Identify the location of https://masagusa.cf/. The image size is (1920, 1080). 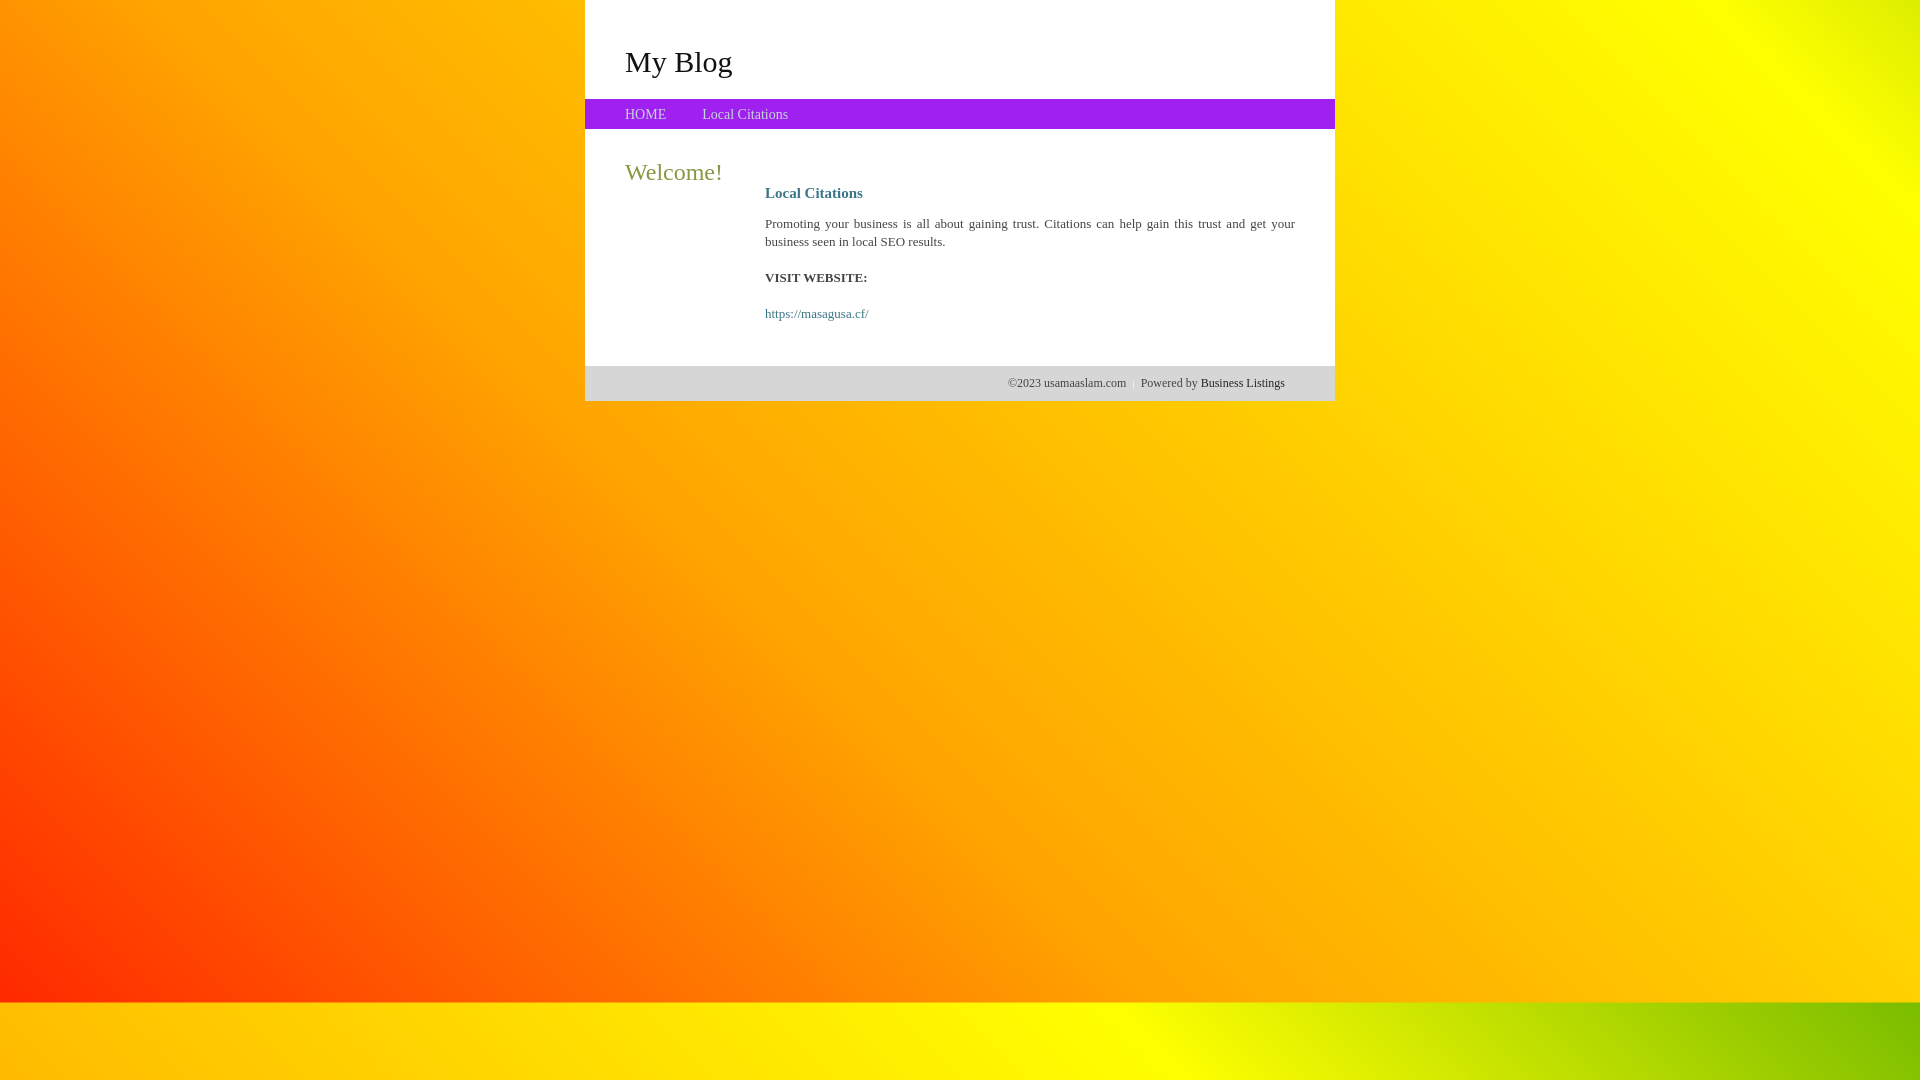
(817, 314).